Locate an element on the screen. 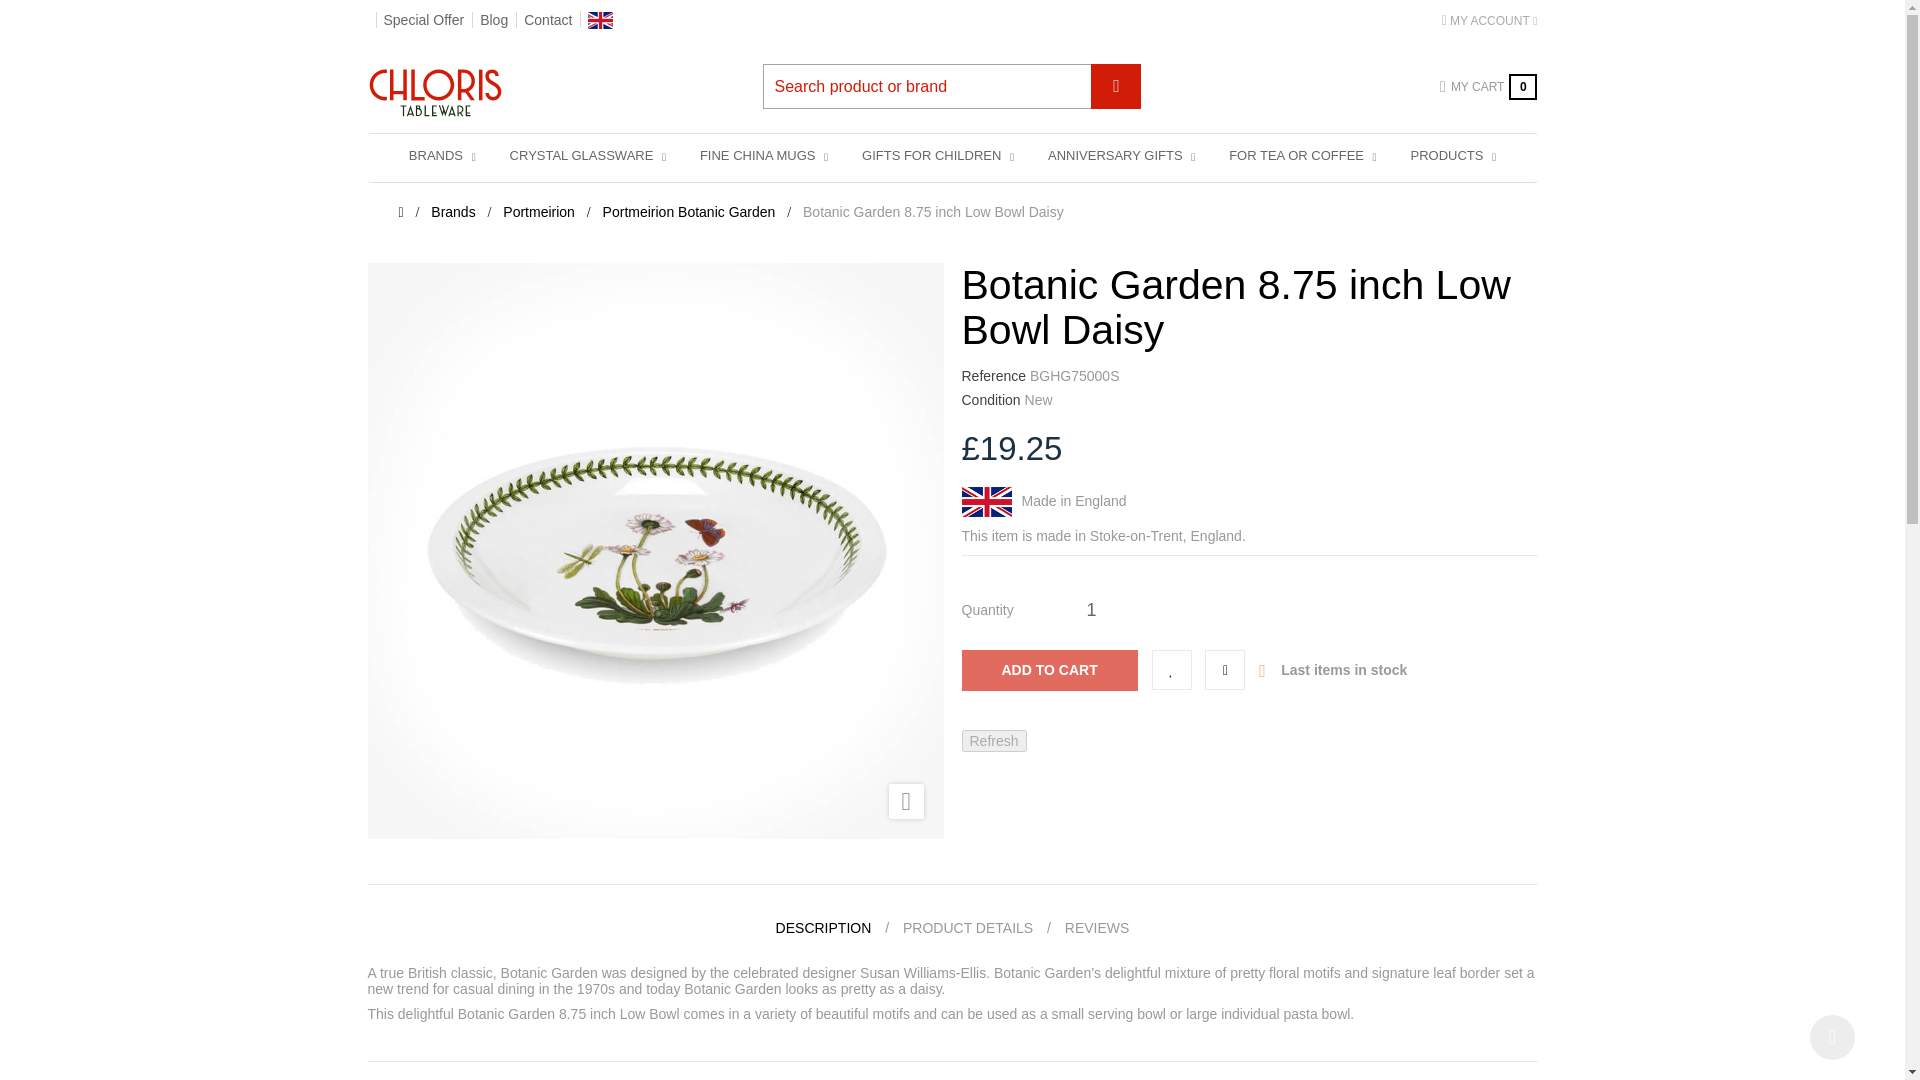 This screenshot has height=1080, width=1920. Contact is located at coordinates (548, 20).